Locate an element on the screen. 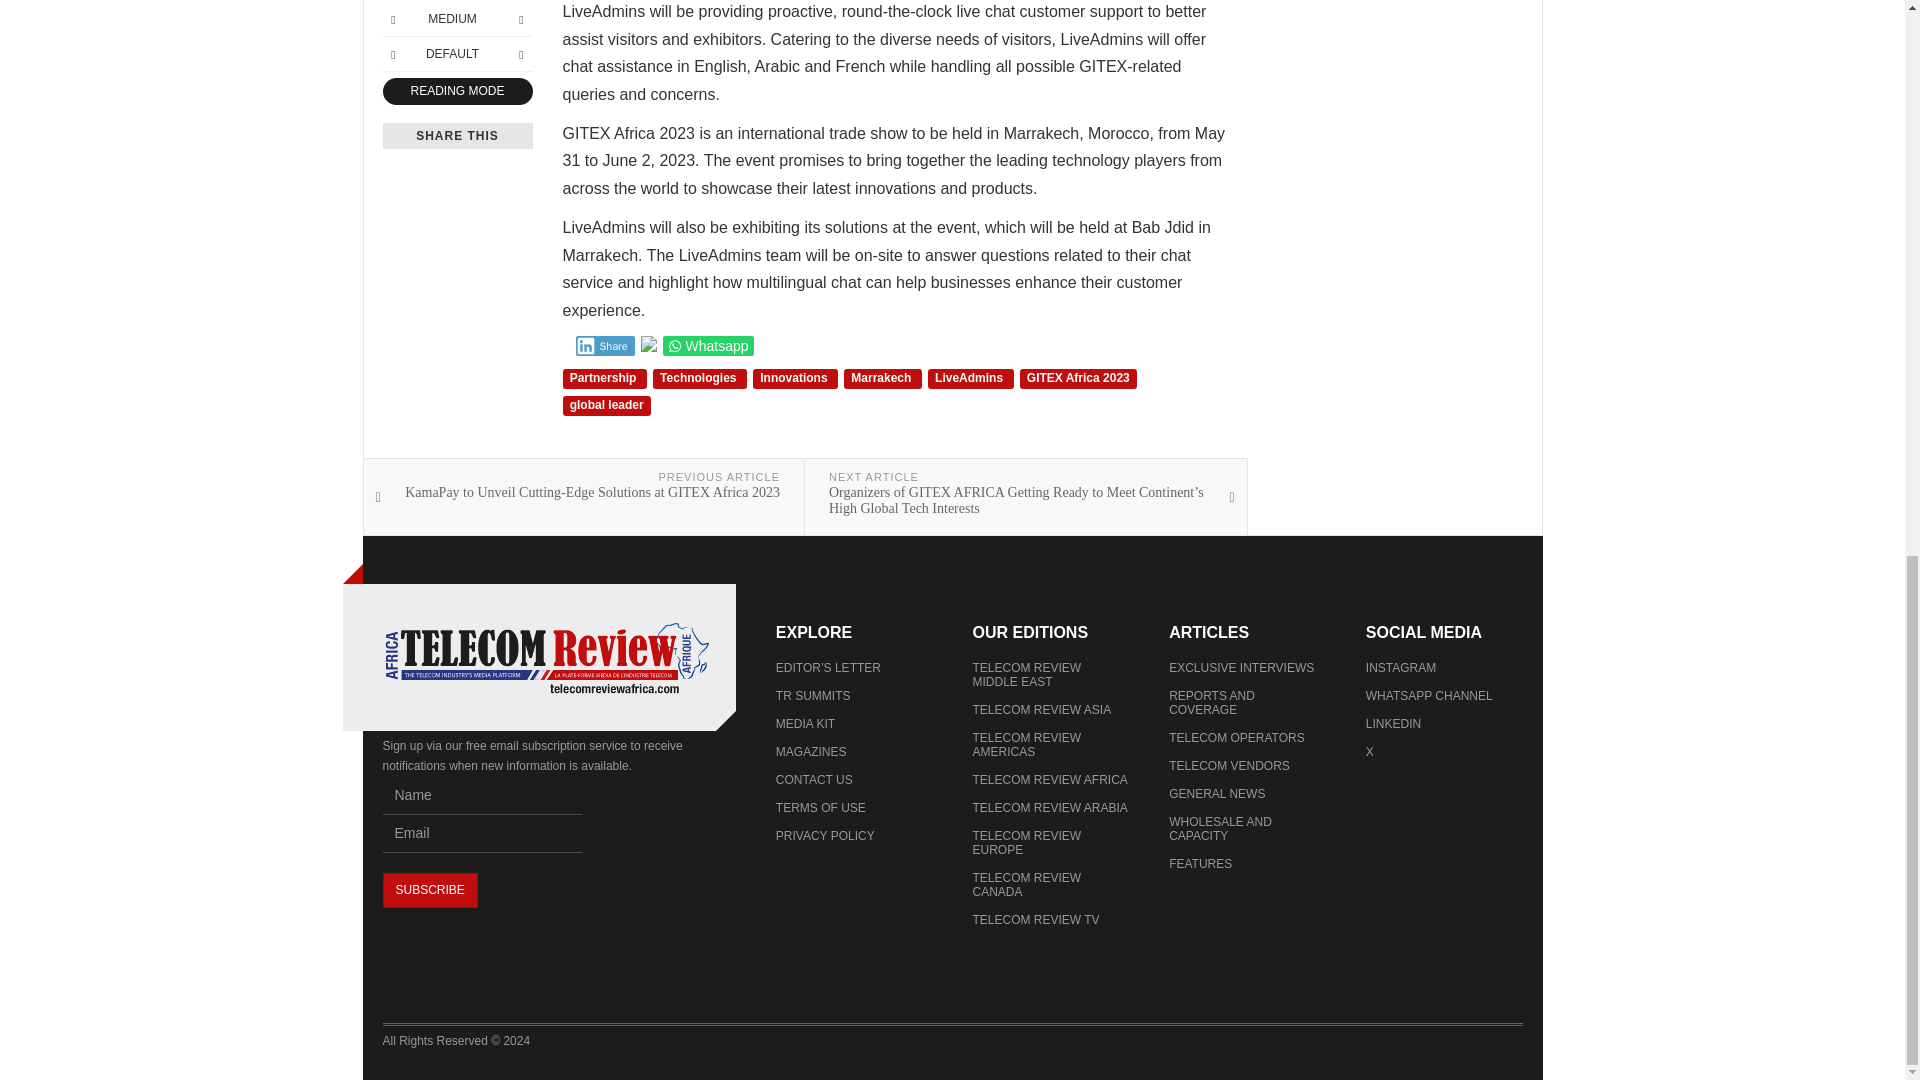  Subscribe is located at coordinates (429, 890).